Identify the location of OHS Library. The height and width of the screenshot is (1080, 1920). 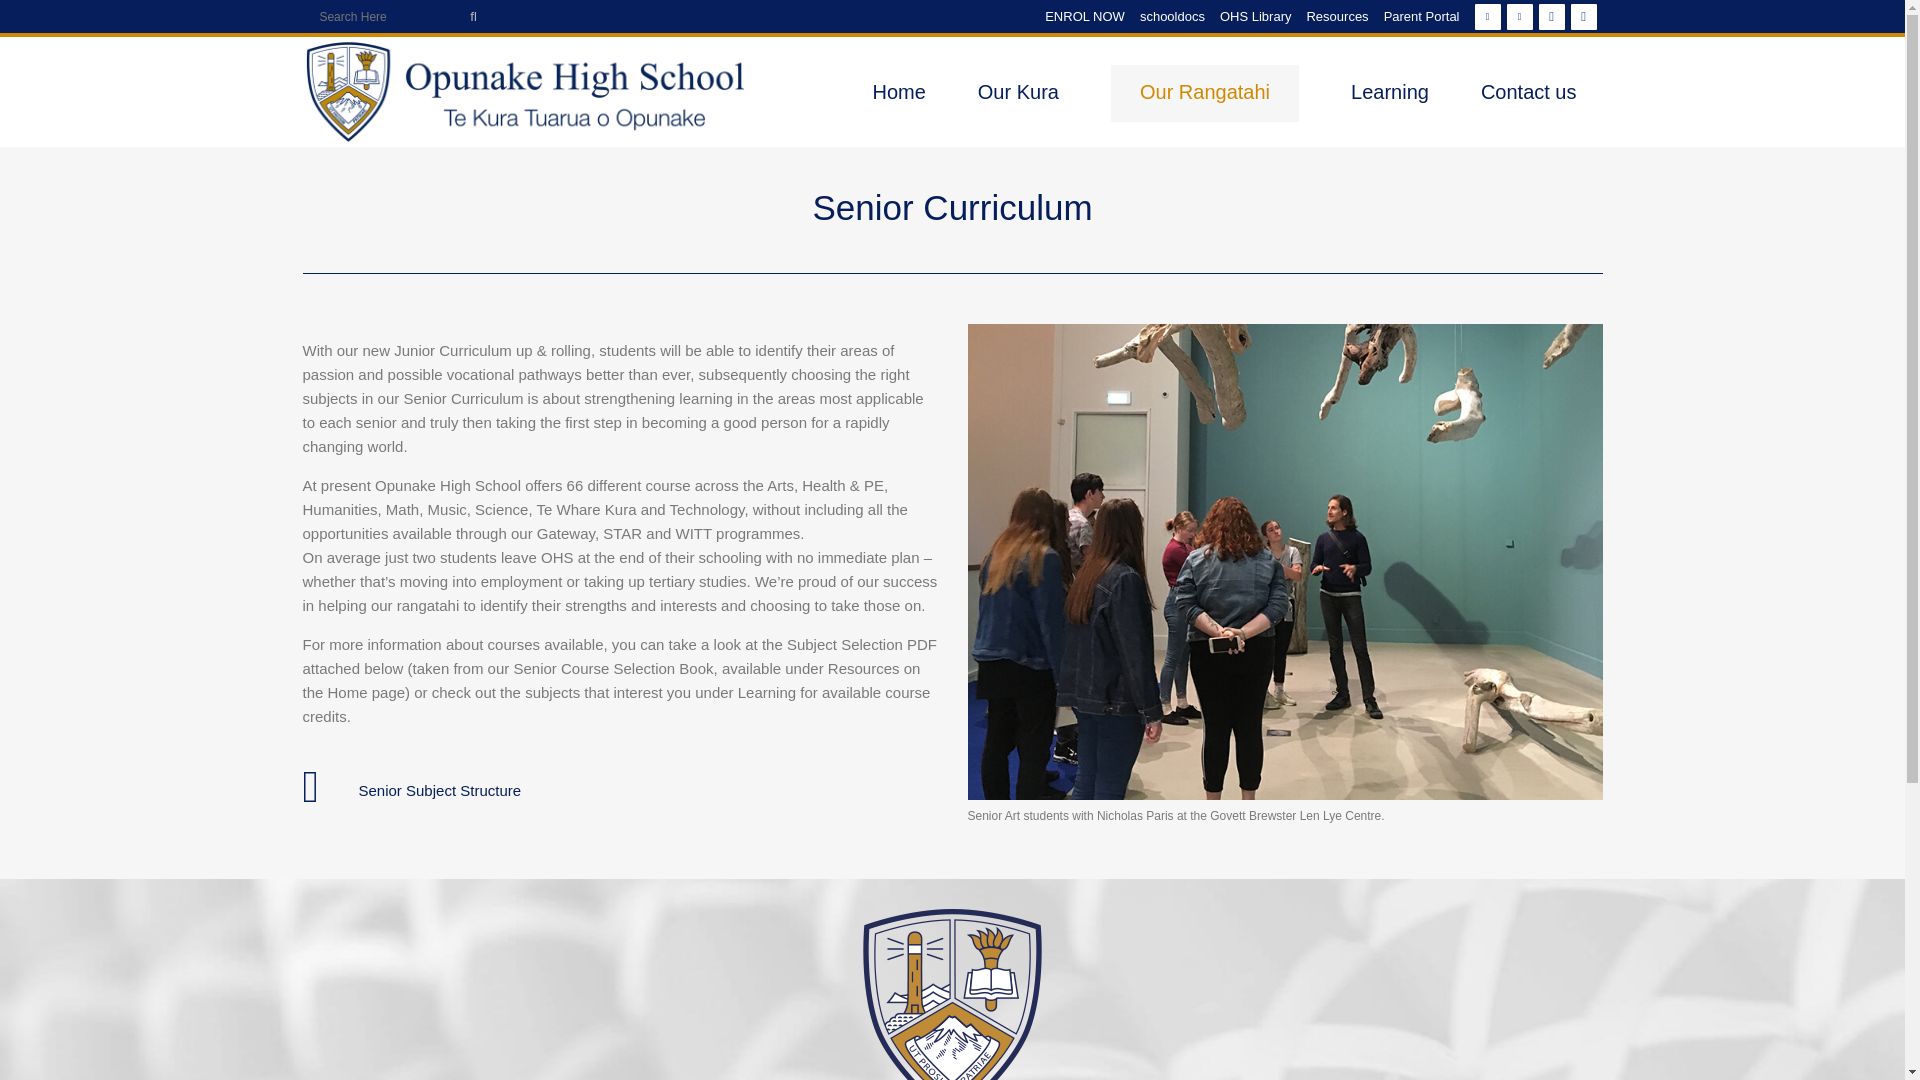
(1248, 16).